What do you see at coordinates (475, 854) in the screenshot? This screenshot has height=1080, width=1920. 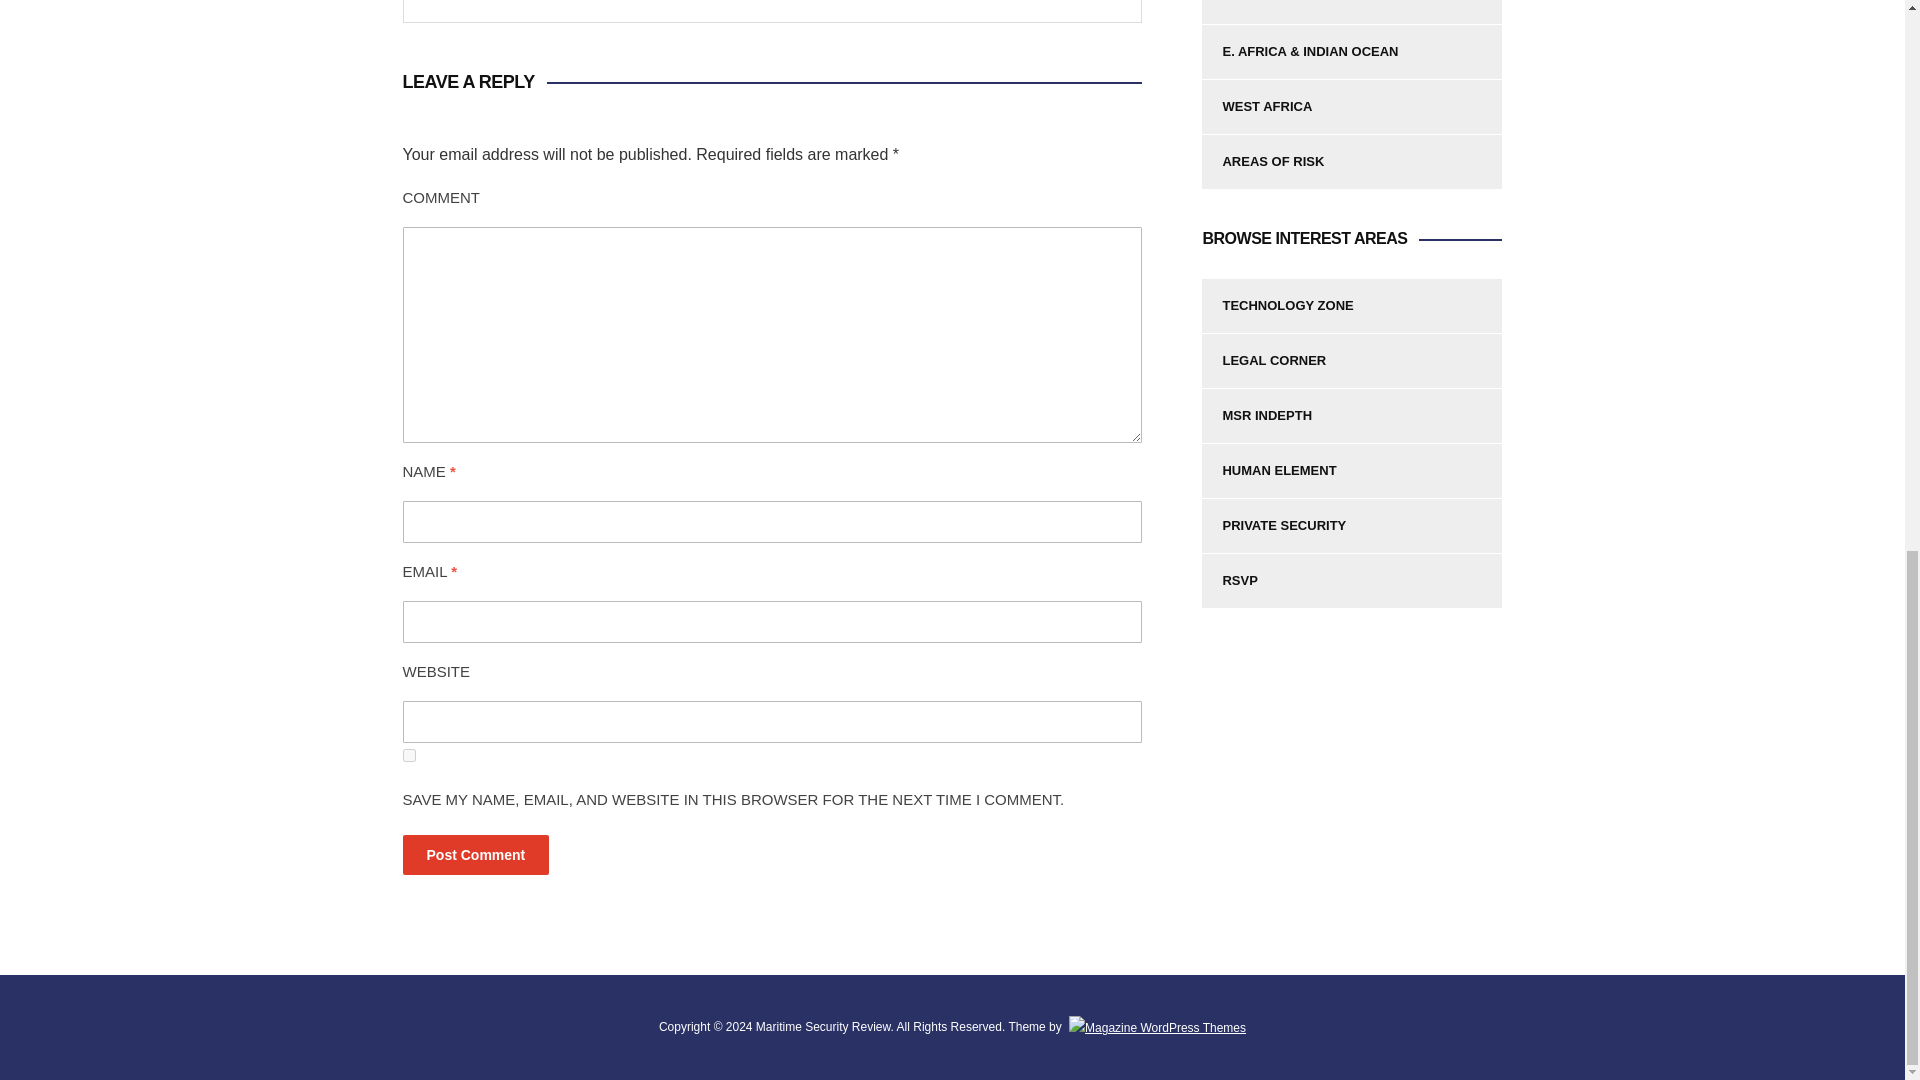 I see `Post Comment` at bounding box center [475, 854].